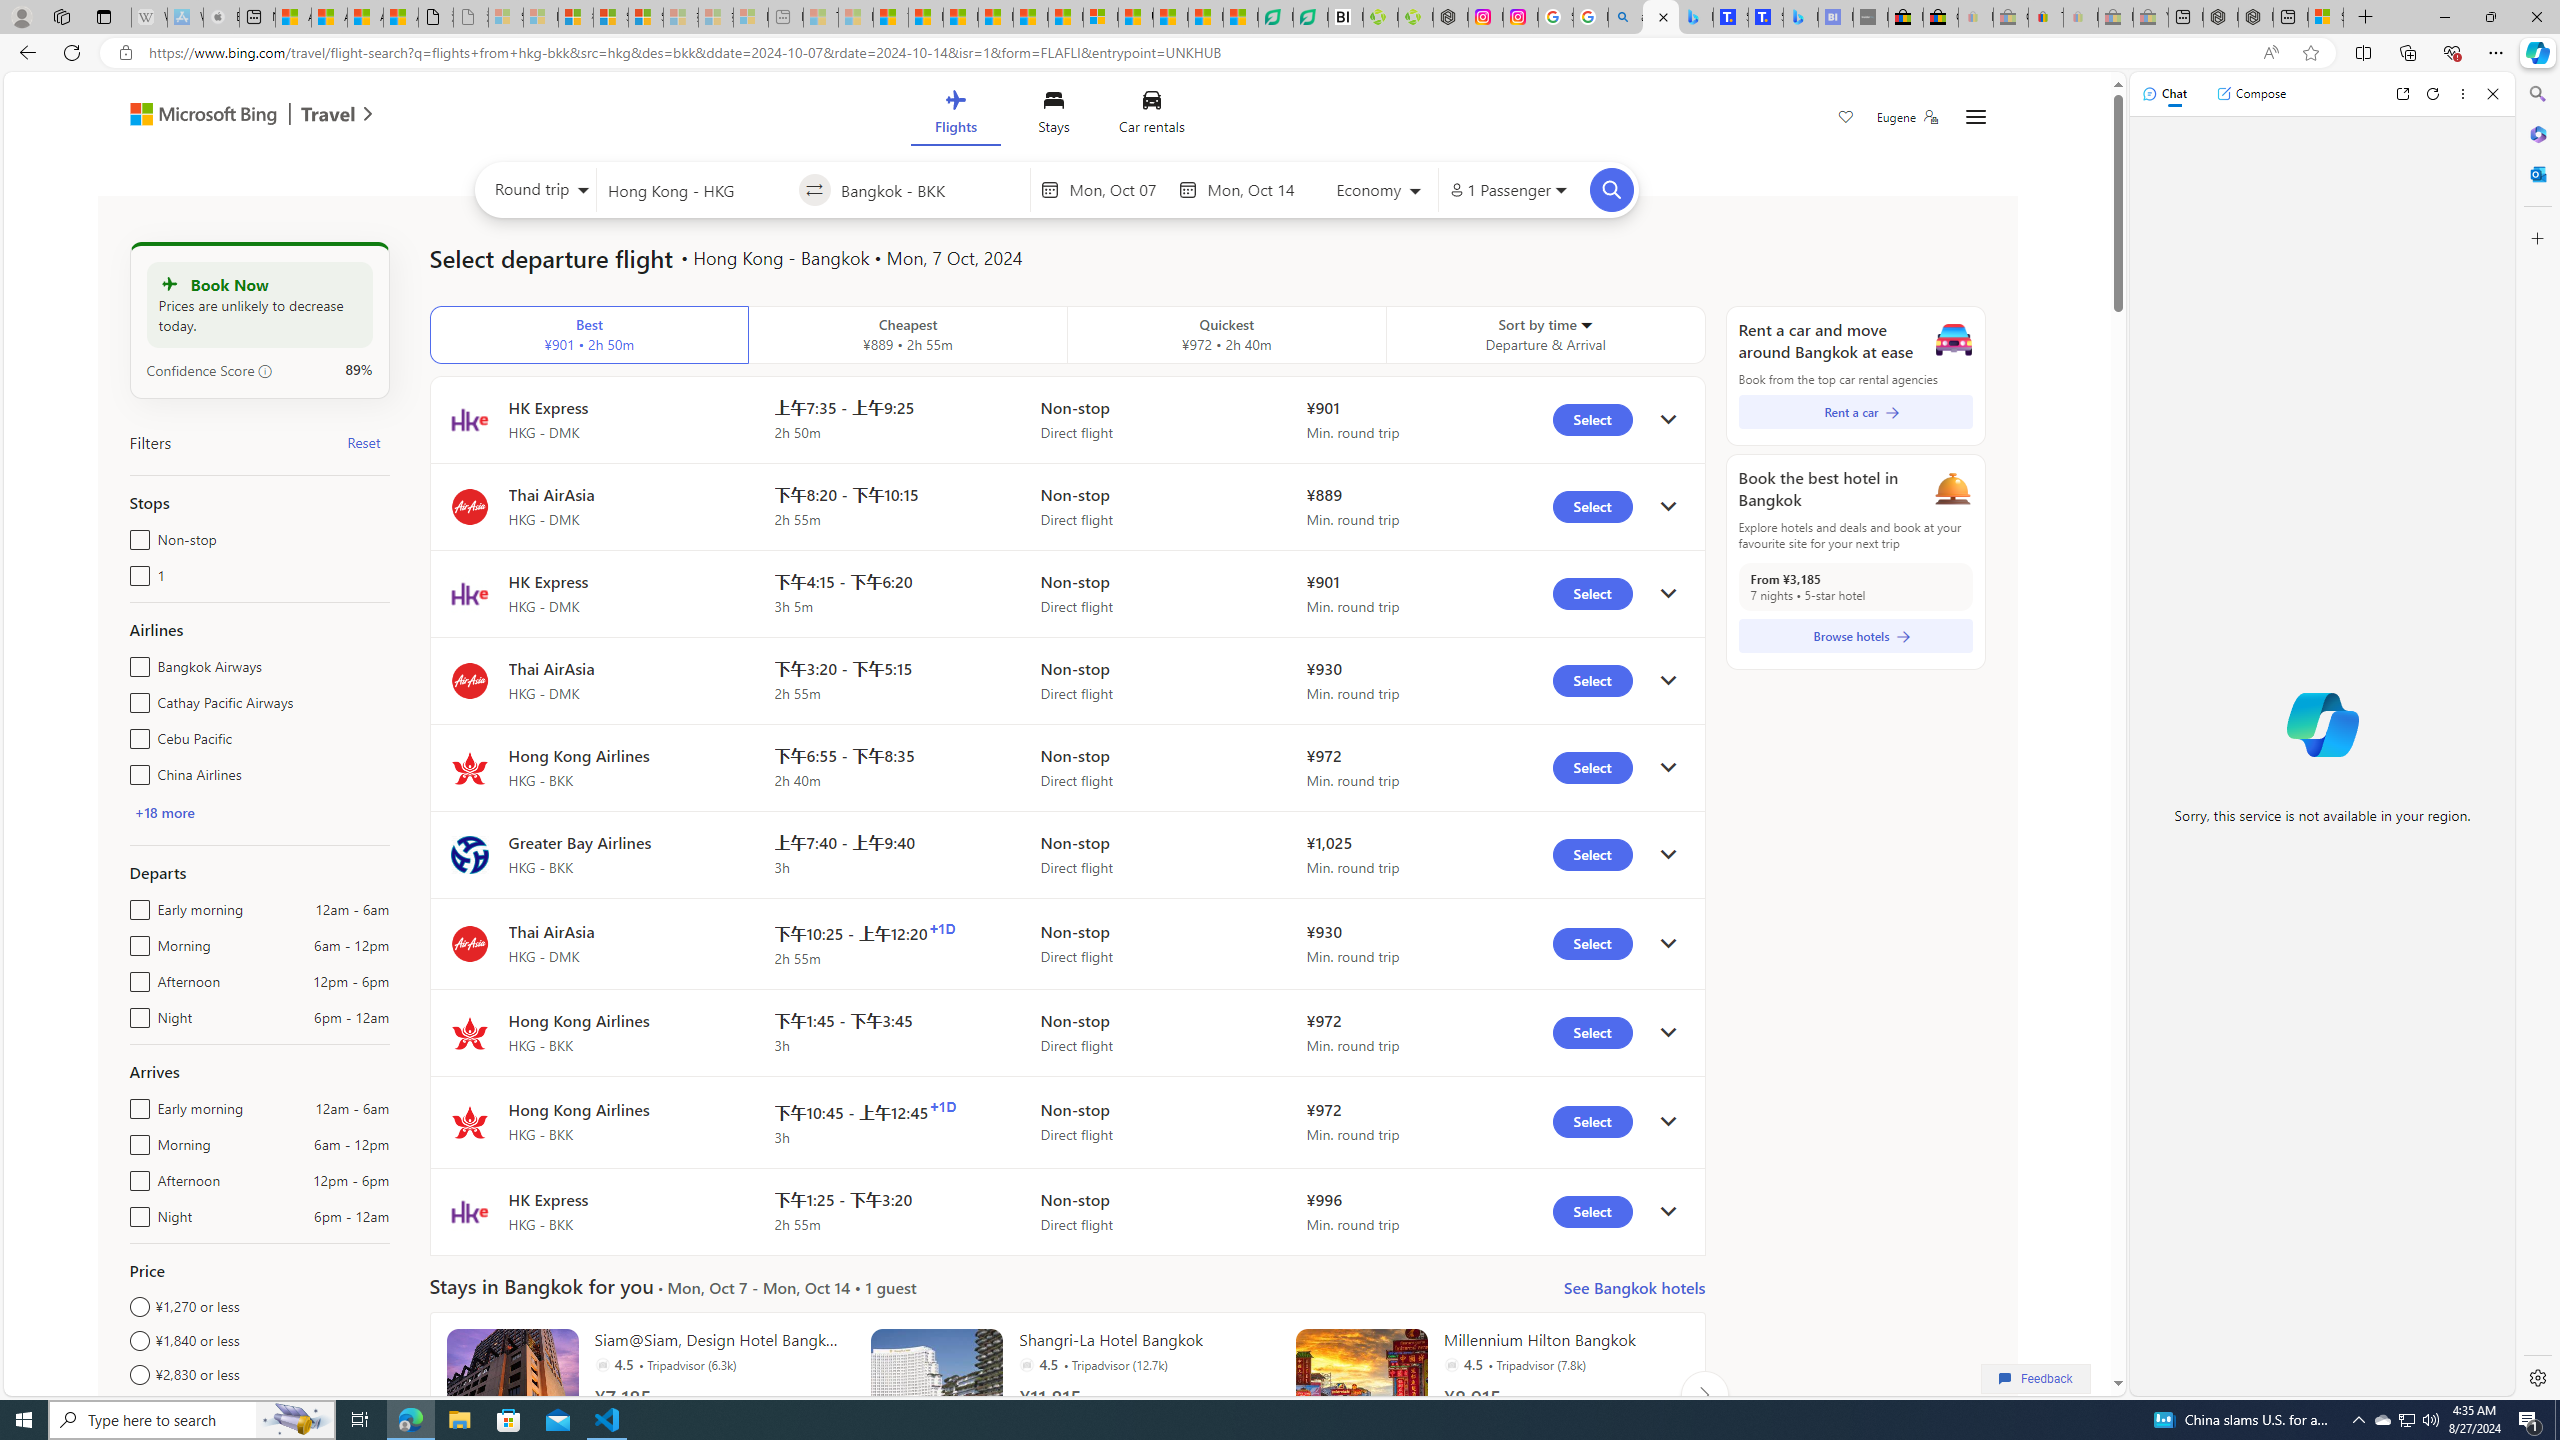 The width and height of the screenshot is (2560, 1440). What do you see at coordinates (1255, 190) in the screenshot?
I see `End date` at bounding box center [1255, 190].